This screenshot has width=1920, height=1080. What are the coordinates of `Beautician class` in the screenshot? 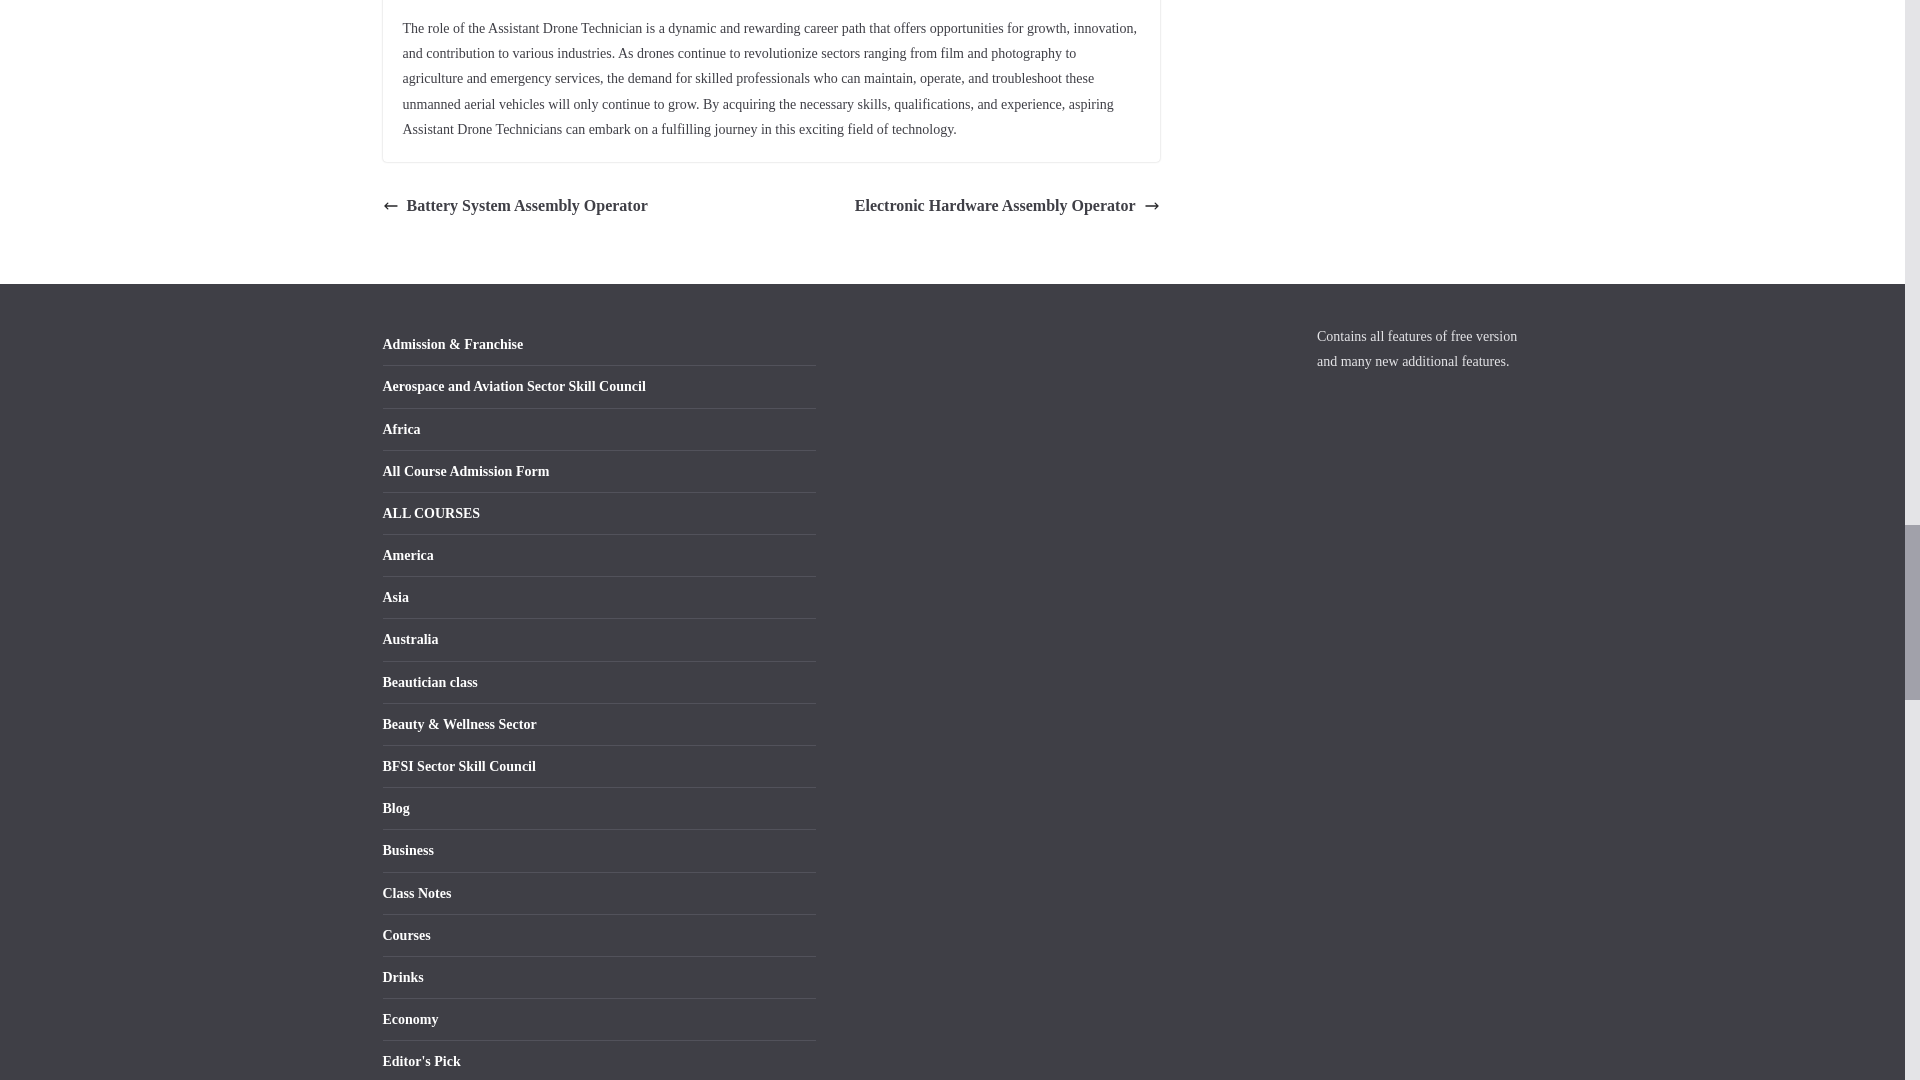 It's located at (429, 682).